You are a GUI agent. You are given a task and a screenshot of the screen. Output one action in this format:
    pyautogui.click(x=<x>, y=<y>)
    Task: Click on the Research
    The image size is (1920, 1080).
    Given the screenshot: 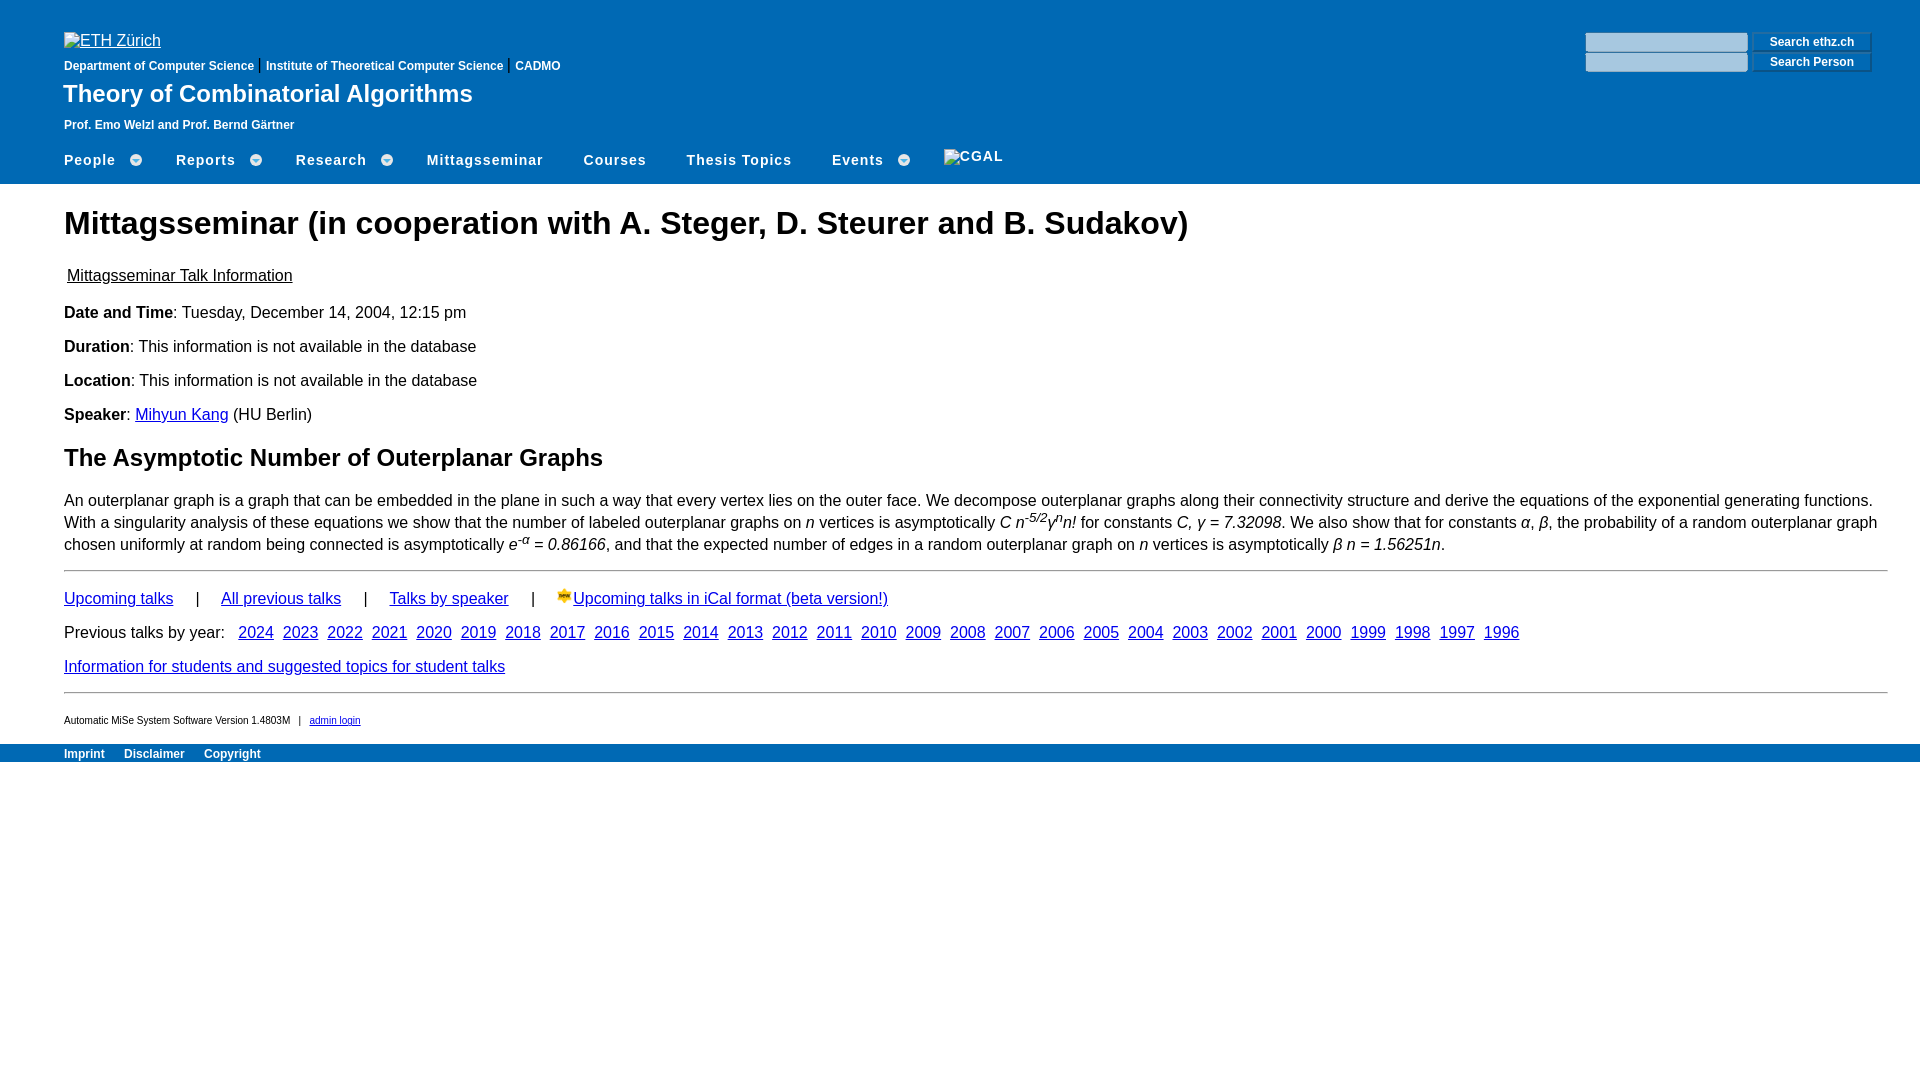 What is the action you would take?
    pyautogui.click(x=342, y=160)
    